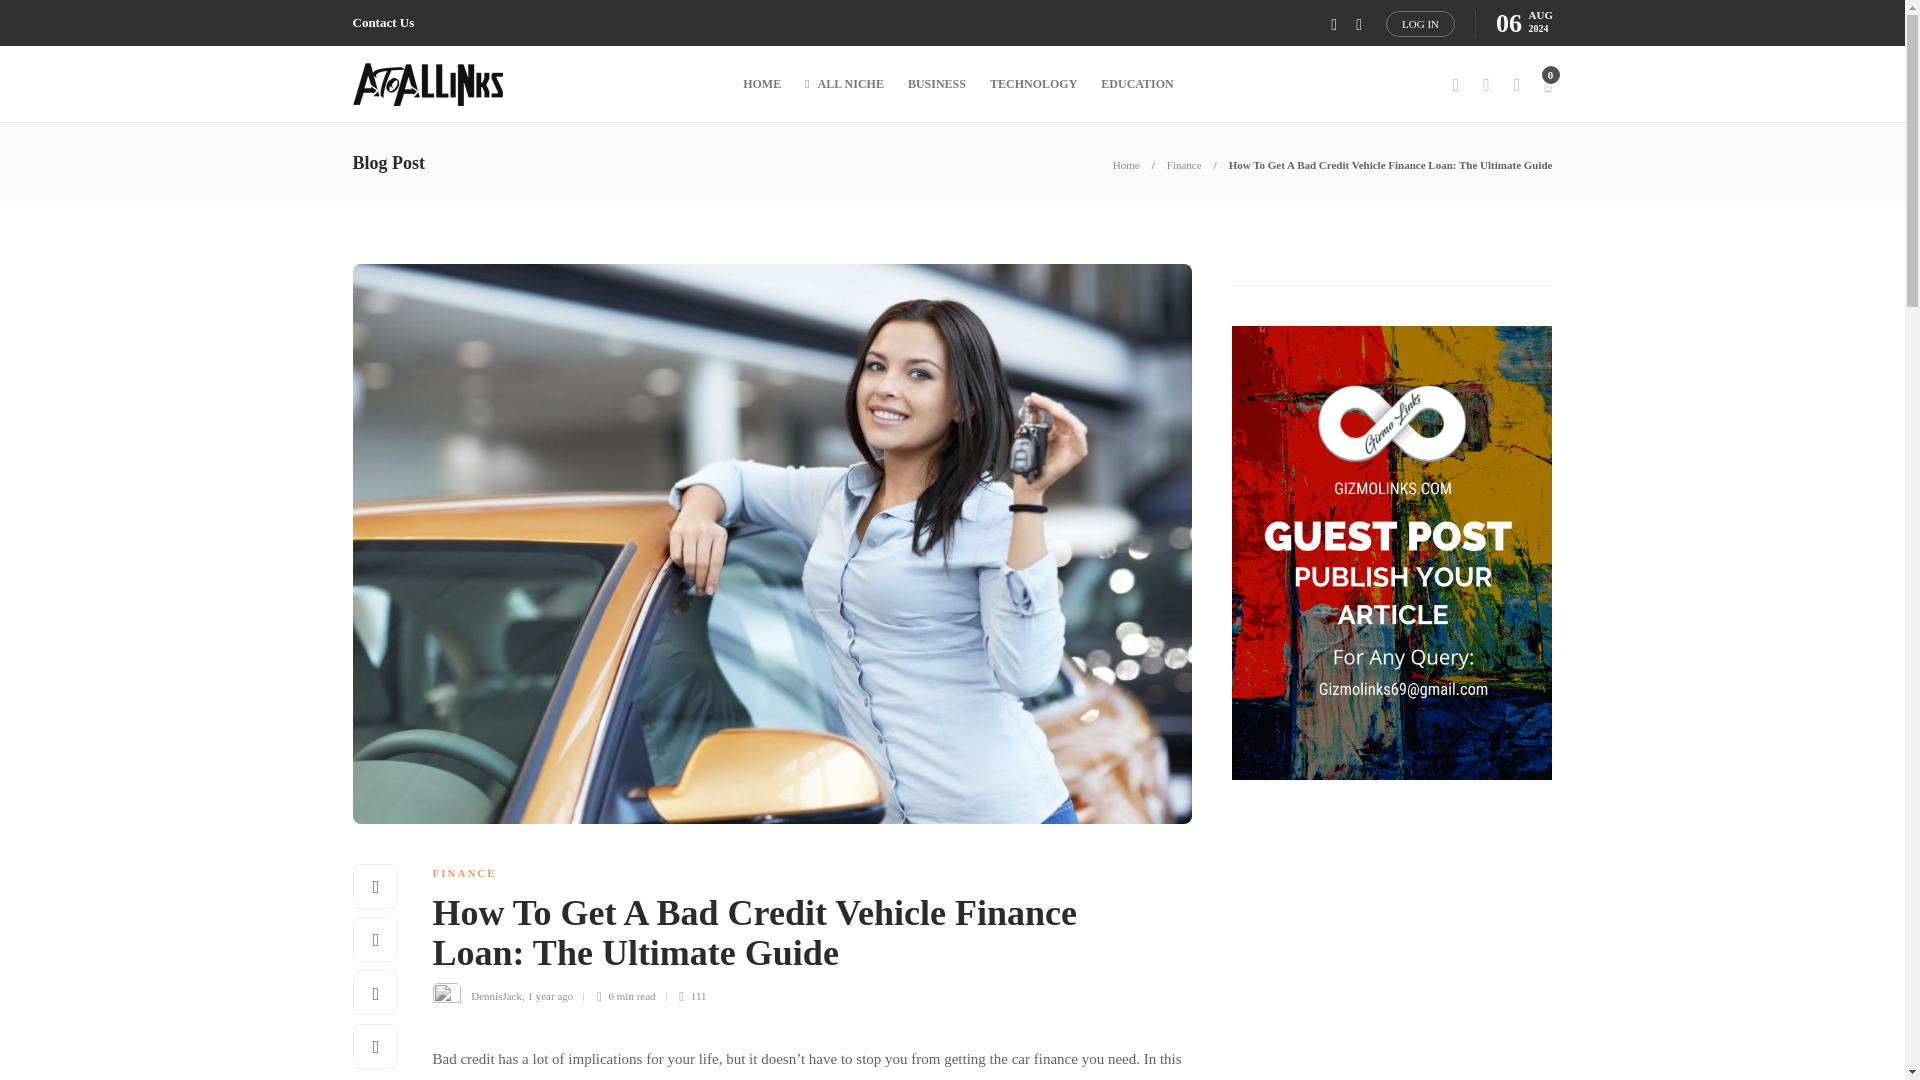 This screenshot has width=1920, height=1080. I want to click on FINANCE, so click(464, 873).